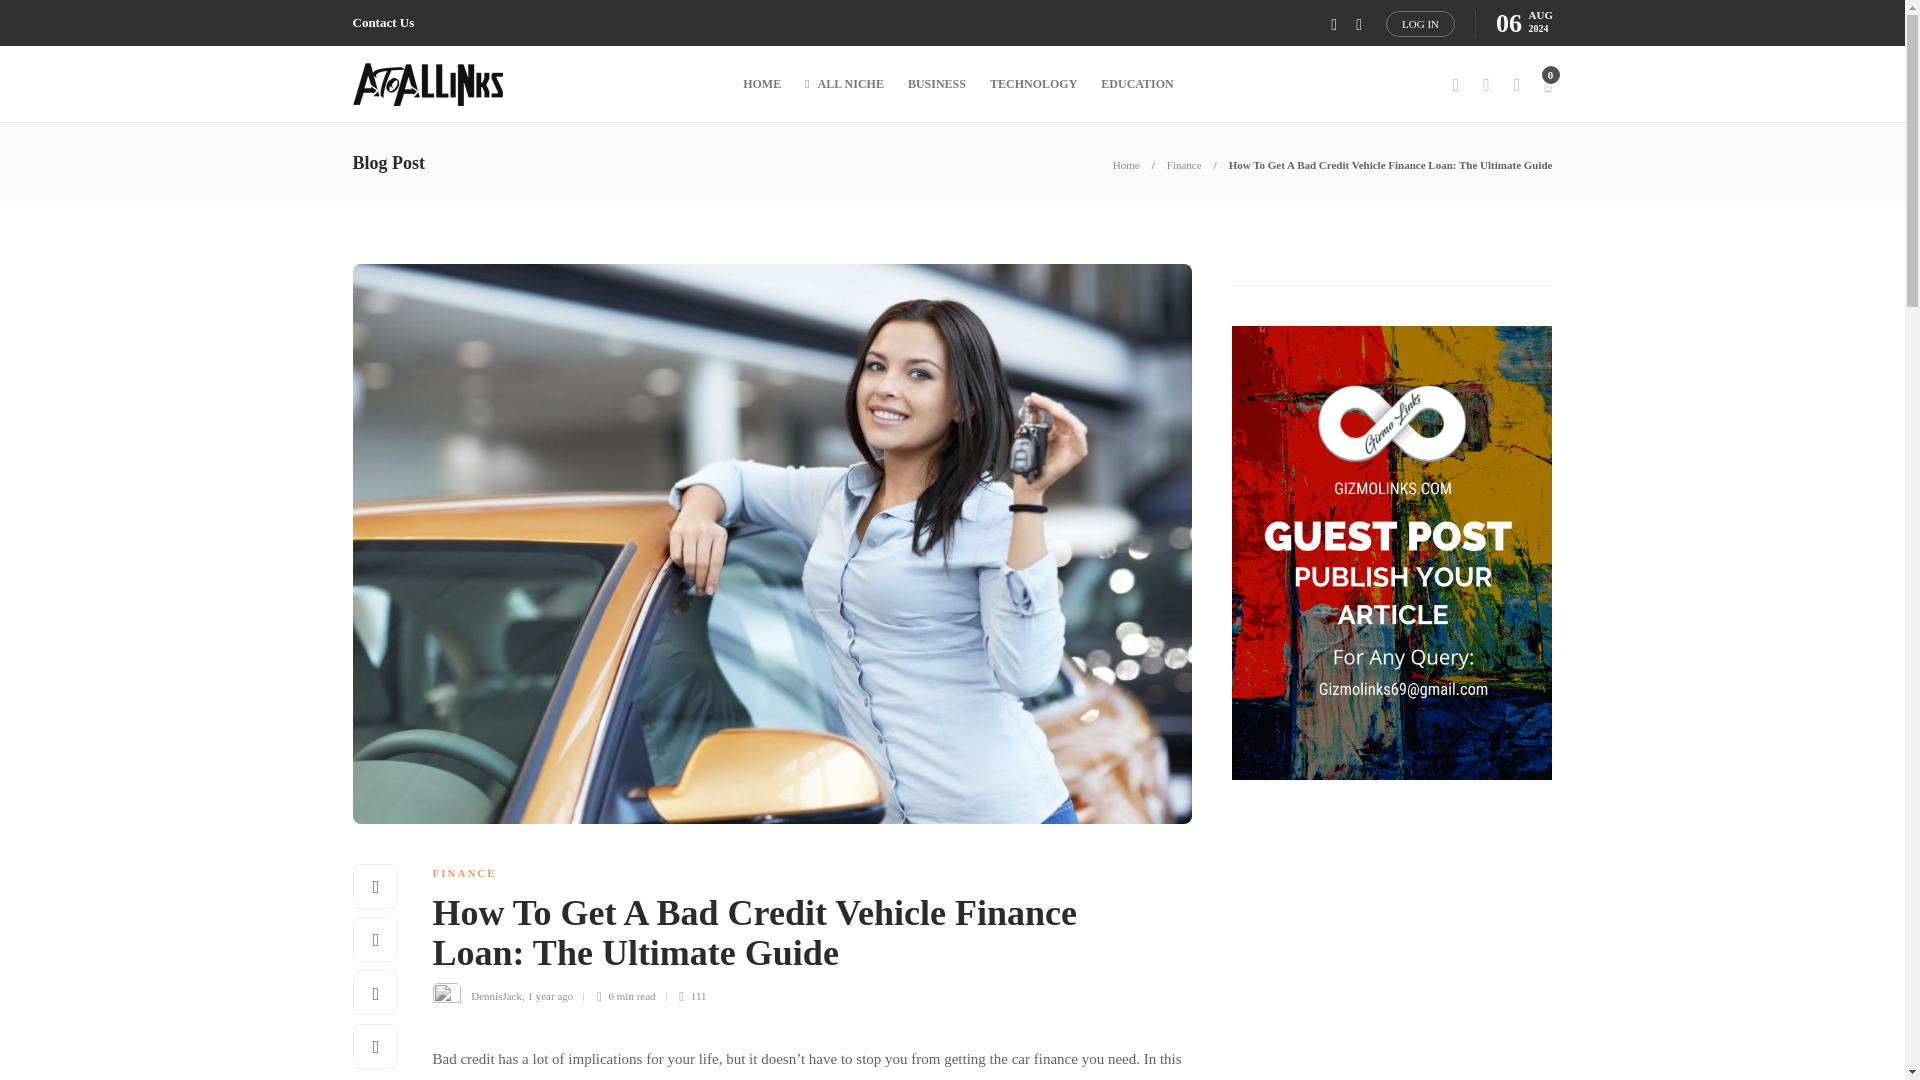 This screenshot has width=1920, height=1080. I want to click on FINANCE, so click(464, 873).